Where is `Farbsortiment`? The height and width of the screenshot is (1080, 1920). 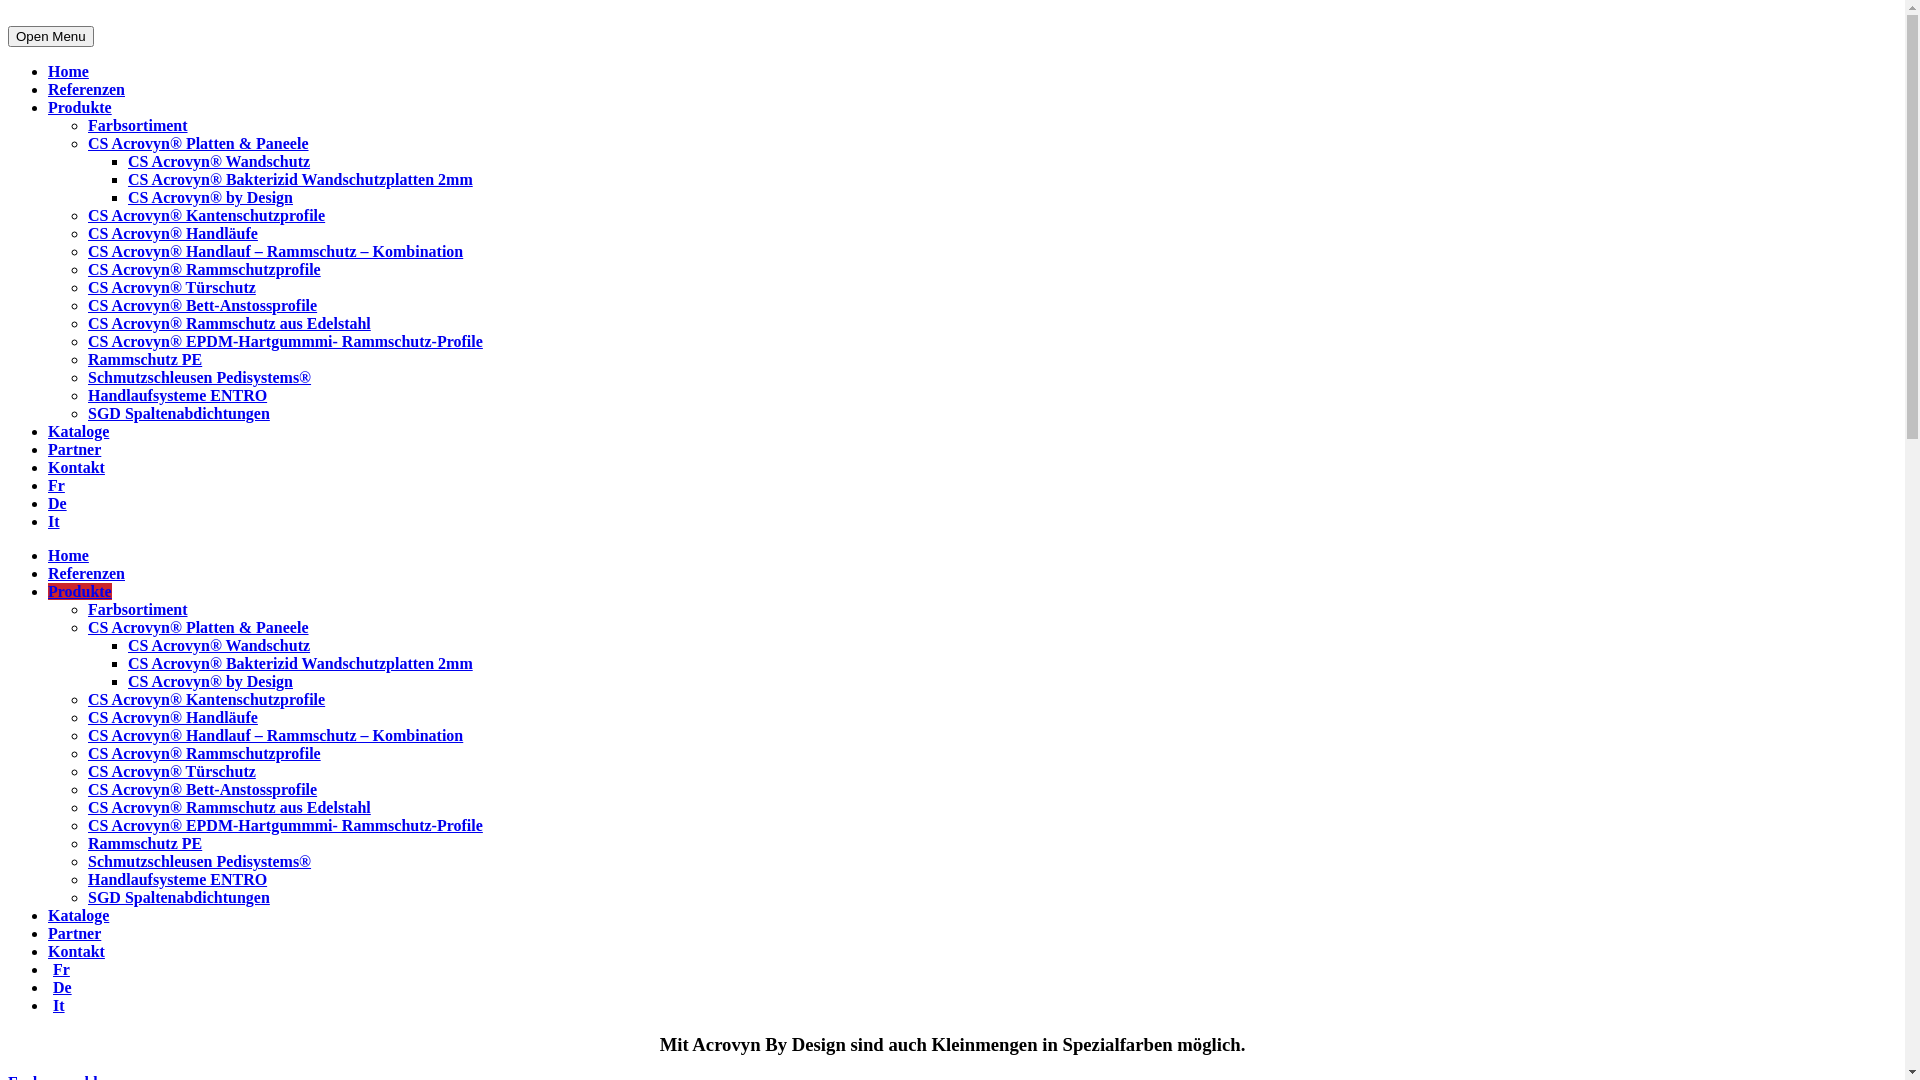 Farbsortiment is located at coordinates (138, 126).